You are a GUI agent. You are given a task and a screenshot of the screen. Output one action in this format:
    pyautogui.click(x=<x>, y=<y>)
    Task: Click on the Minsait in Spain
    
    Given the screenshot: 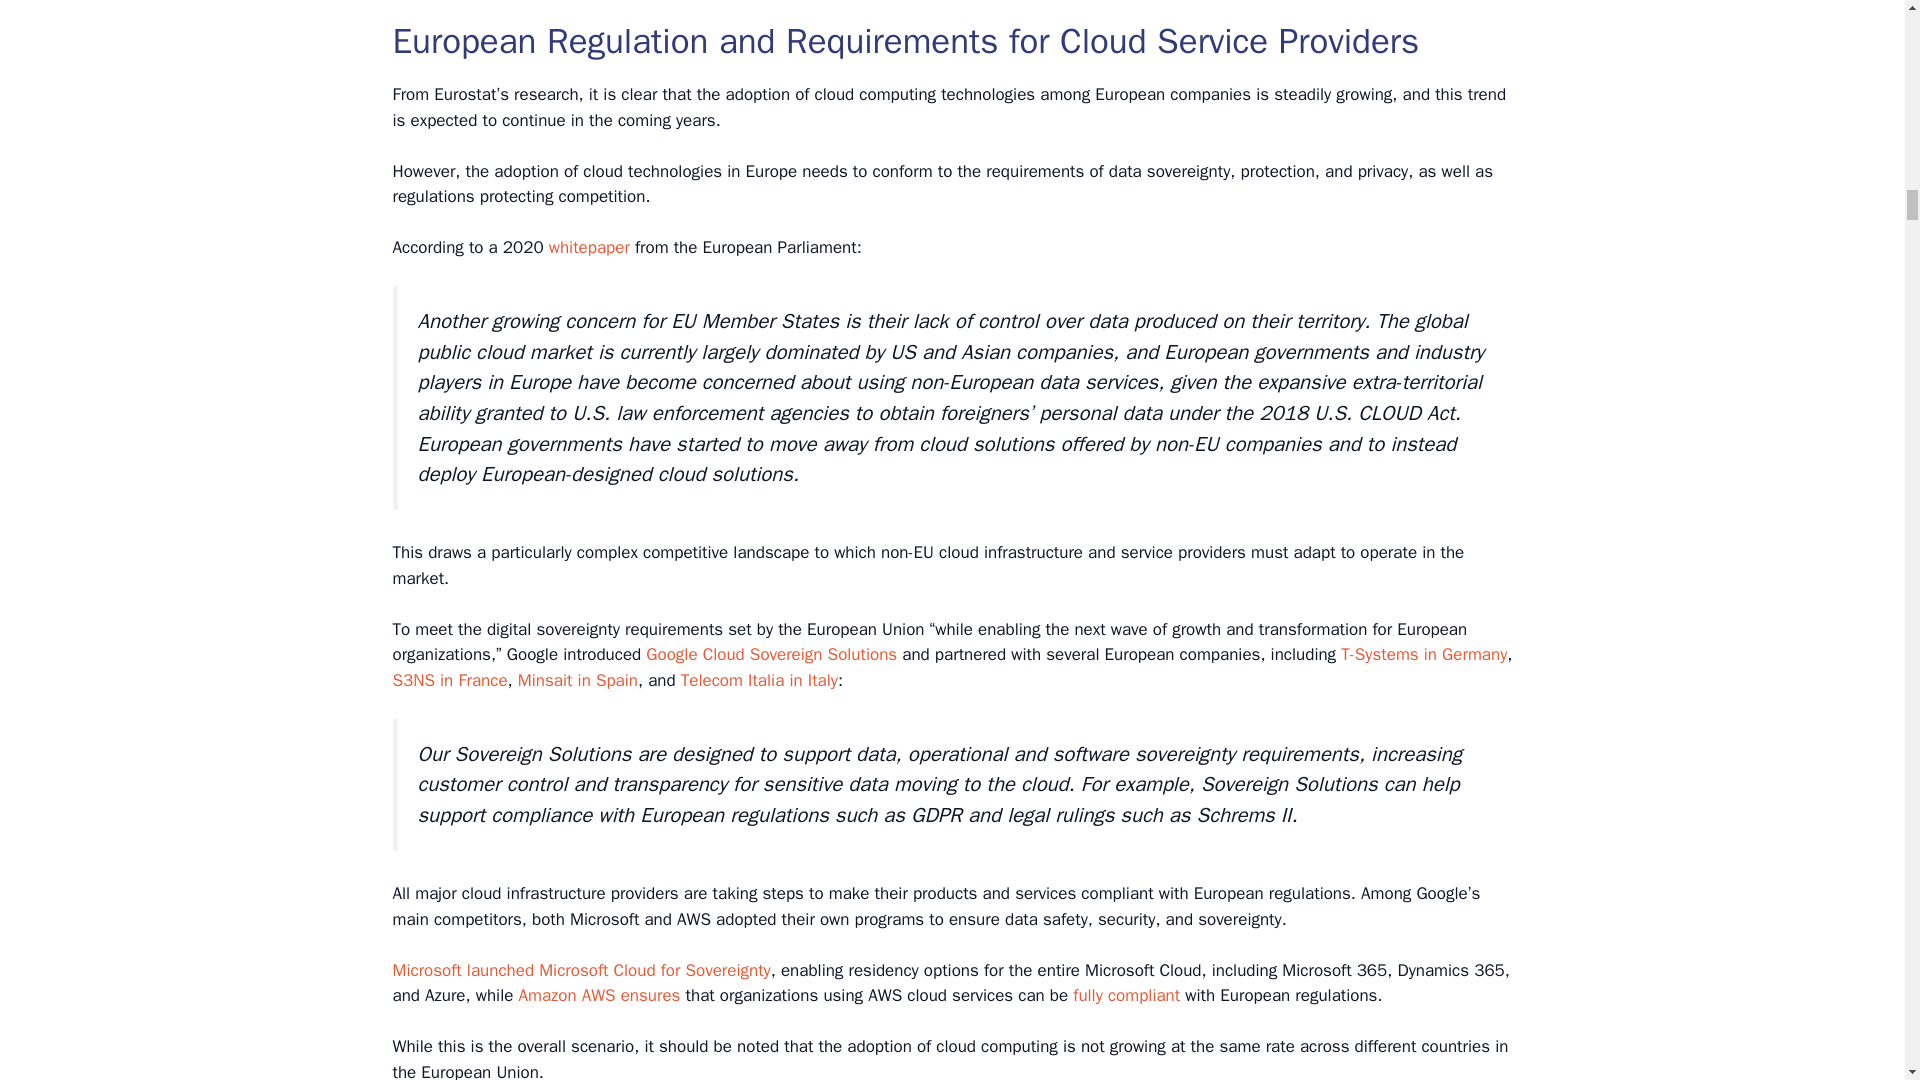 What is the action you would take?
    pyautogui.click(x=578, y=680)
    